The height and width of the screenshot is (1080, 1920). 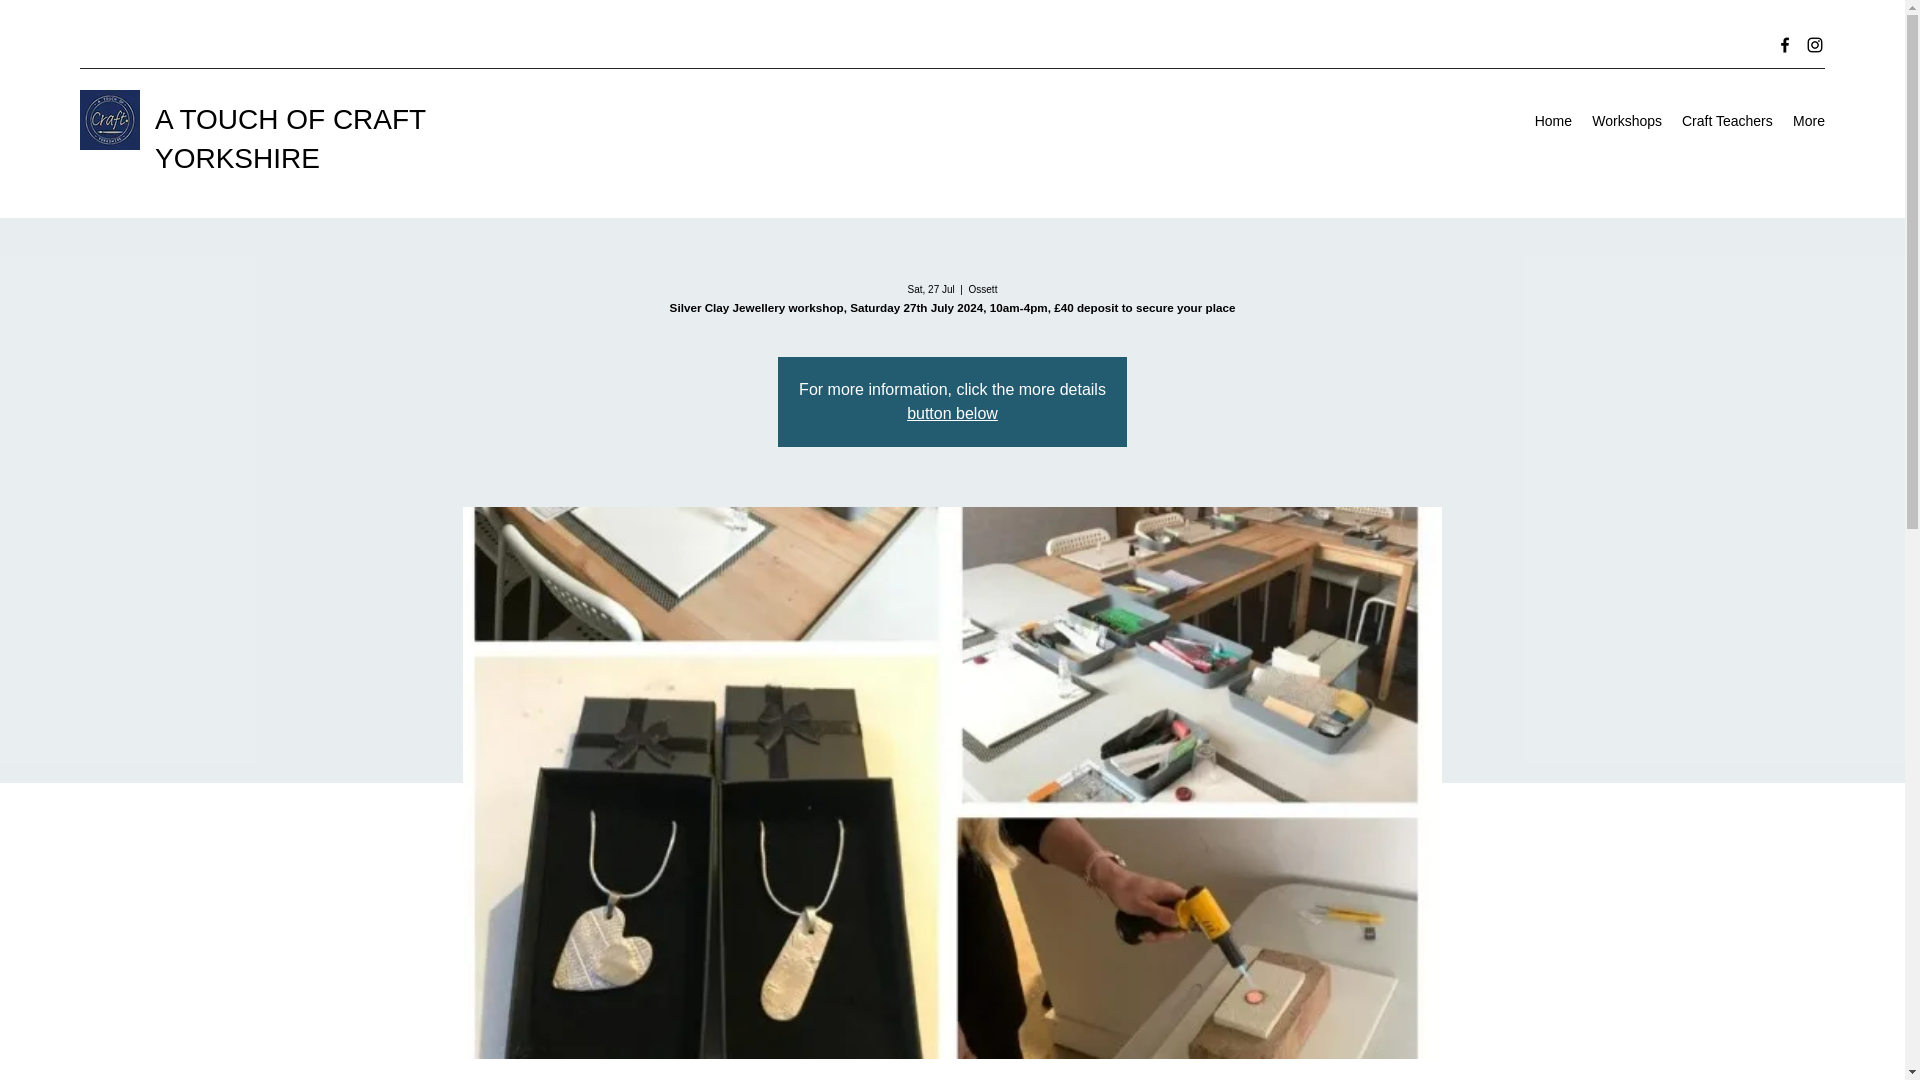 What do you see at coordinates (952, 414) in the screenshot?
I see `button below` at bounding box center [952, 414].